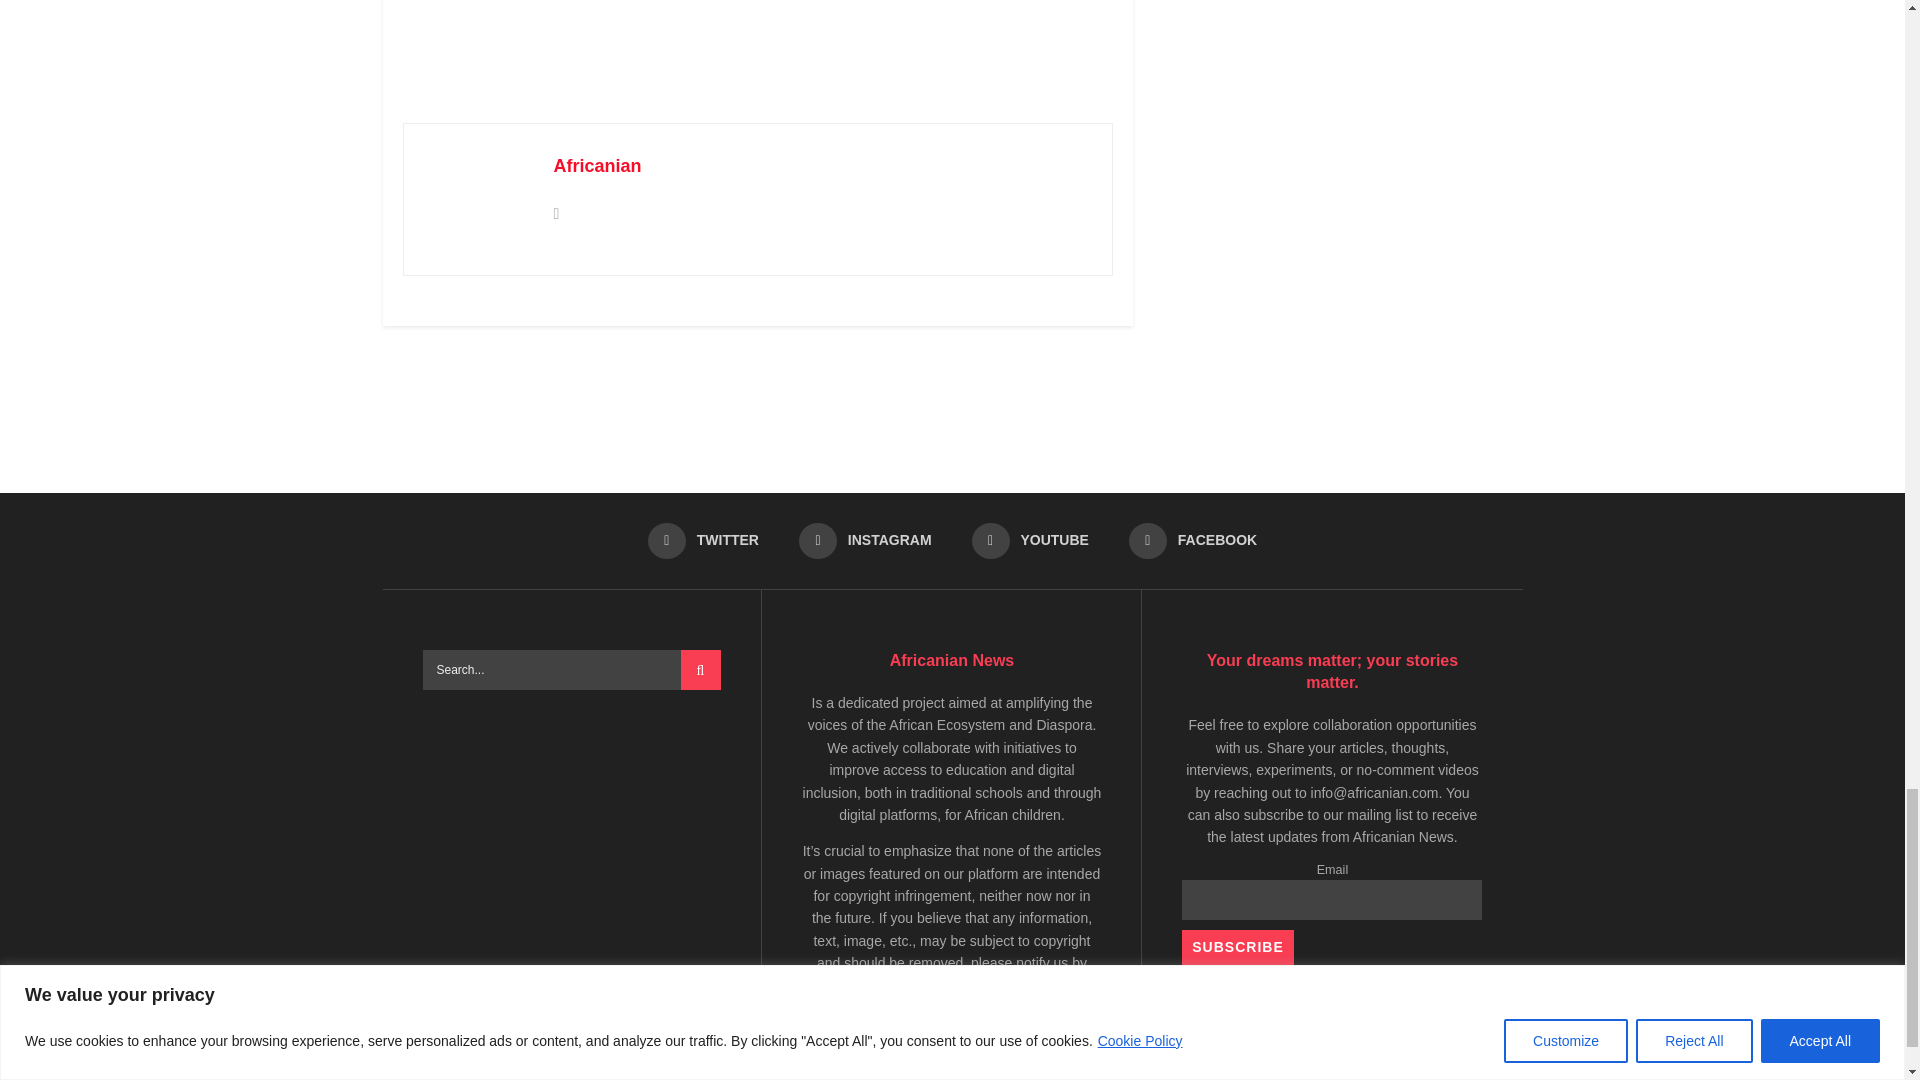  I want to click on Advertisement, so click(953, 401).